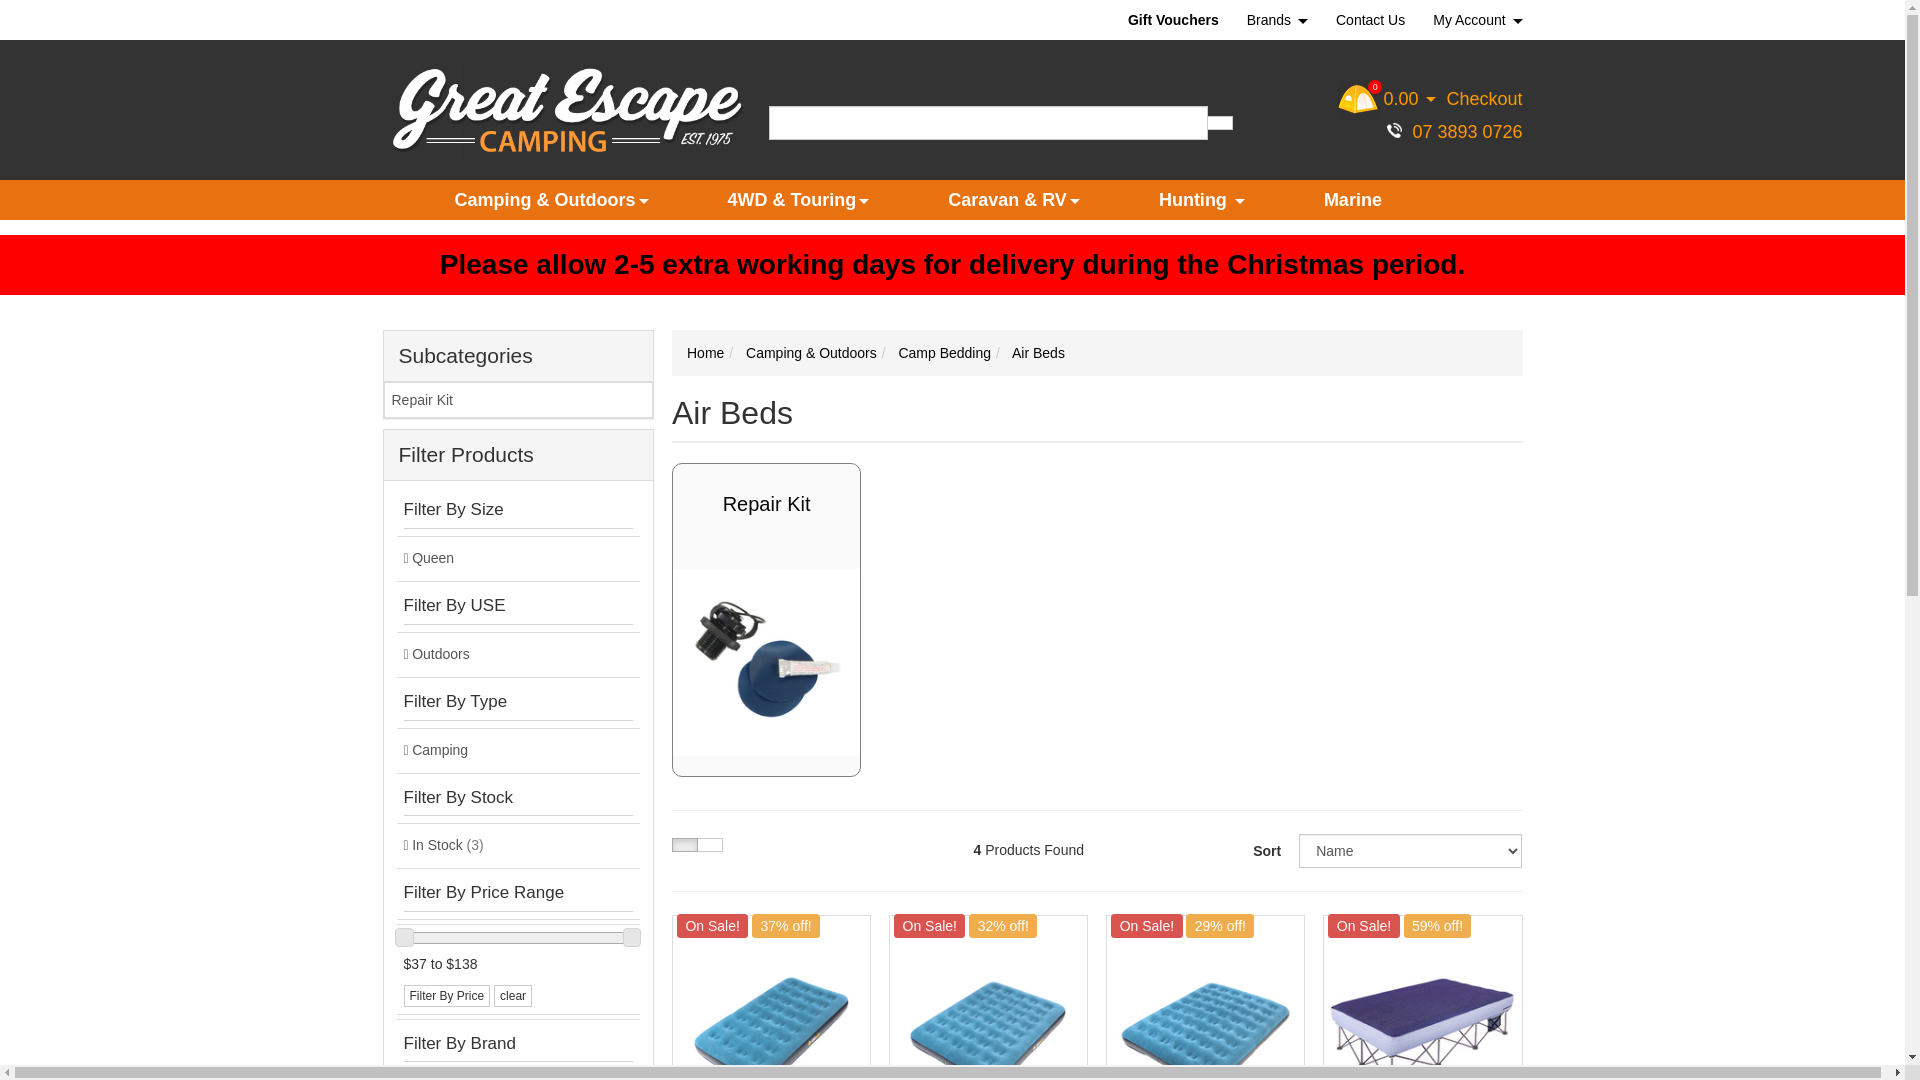 The height and width of the screenshot is (1080, 1920). What do you see at coordinates (944, 353) in the screenshot?
I see `Camp Bedding` at bounding box center [944, 353].